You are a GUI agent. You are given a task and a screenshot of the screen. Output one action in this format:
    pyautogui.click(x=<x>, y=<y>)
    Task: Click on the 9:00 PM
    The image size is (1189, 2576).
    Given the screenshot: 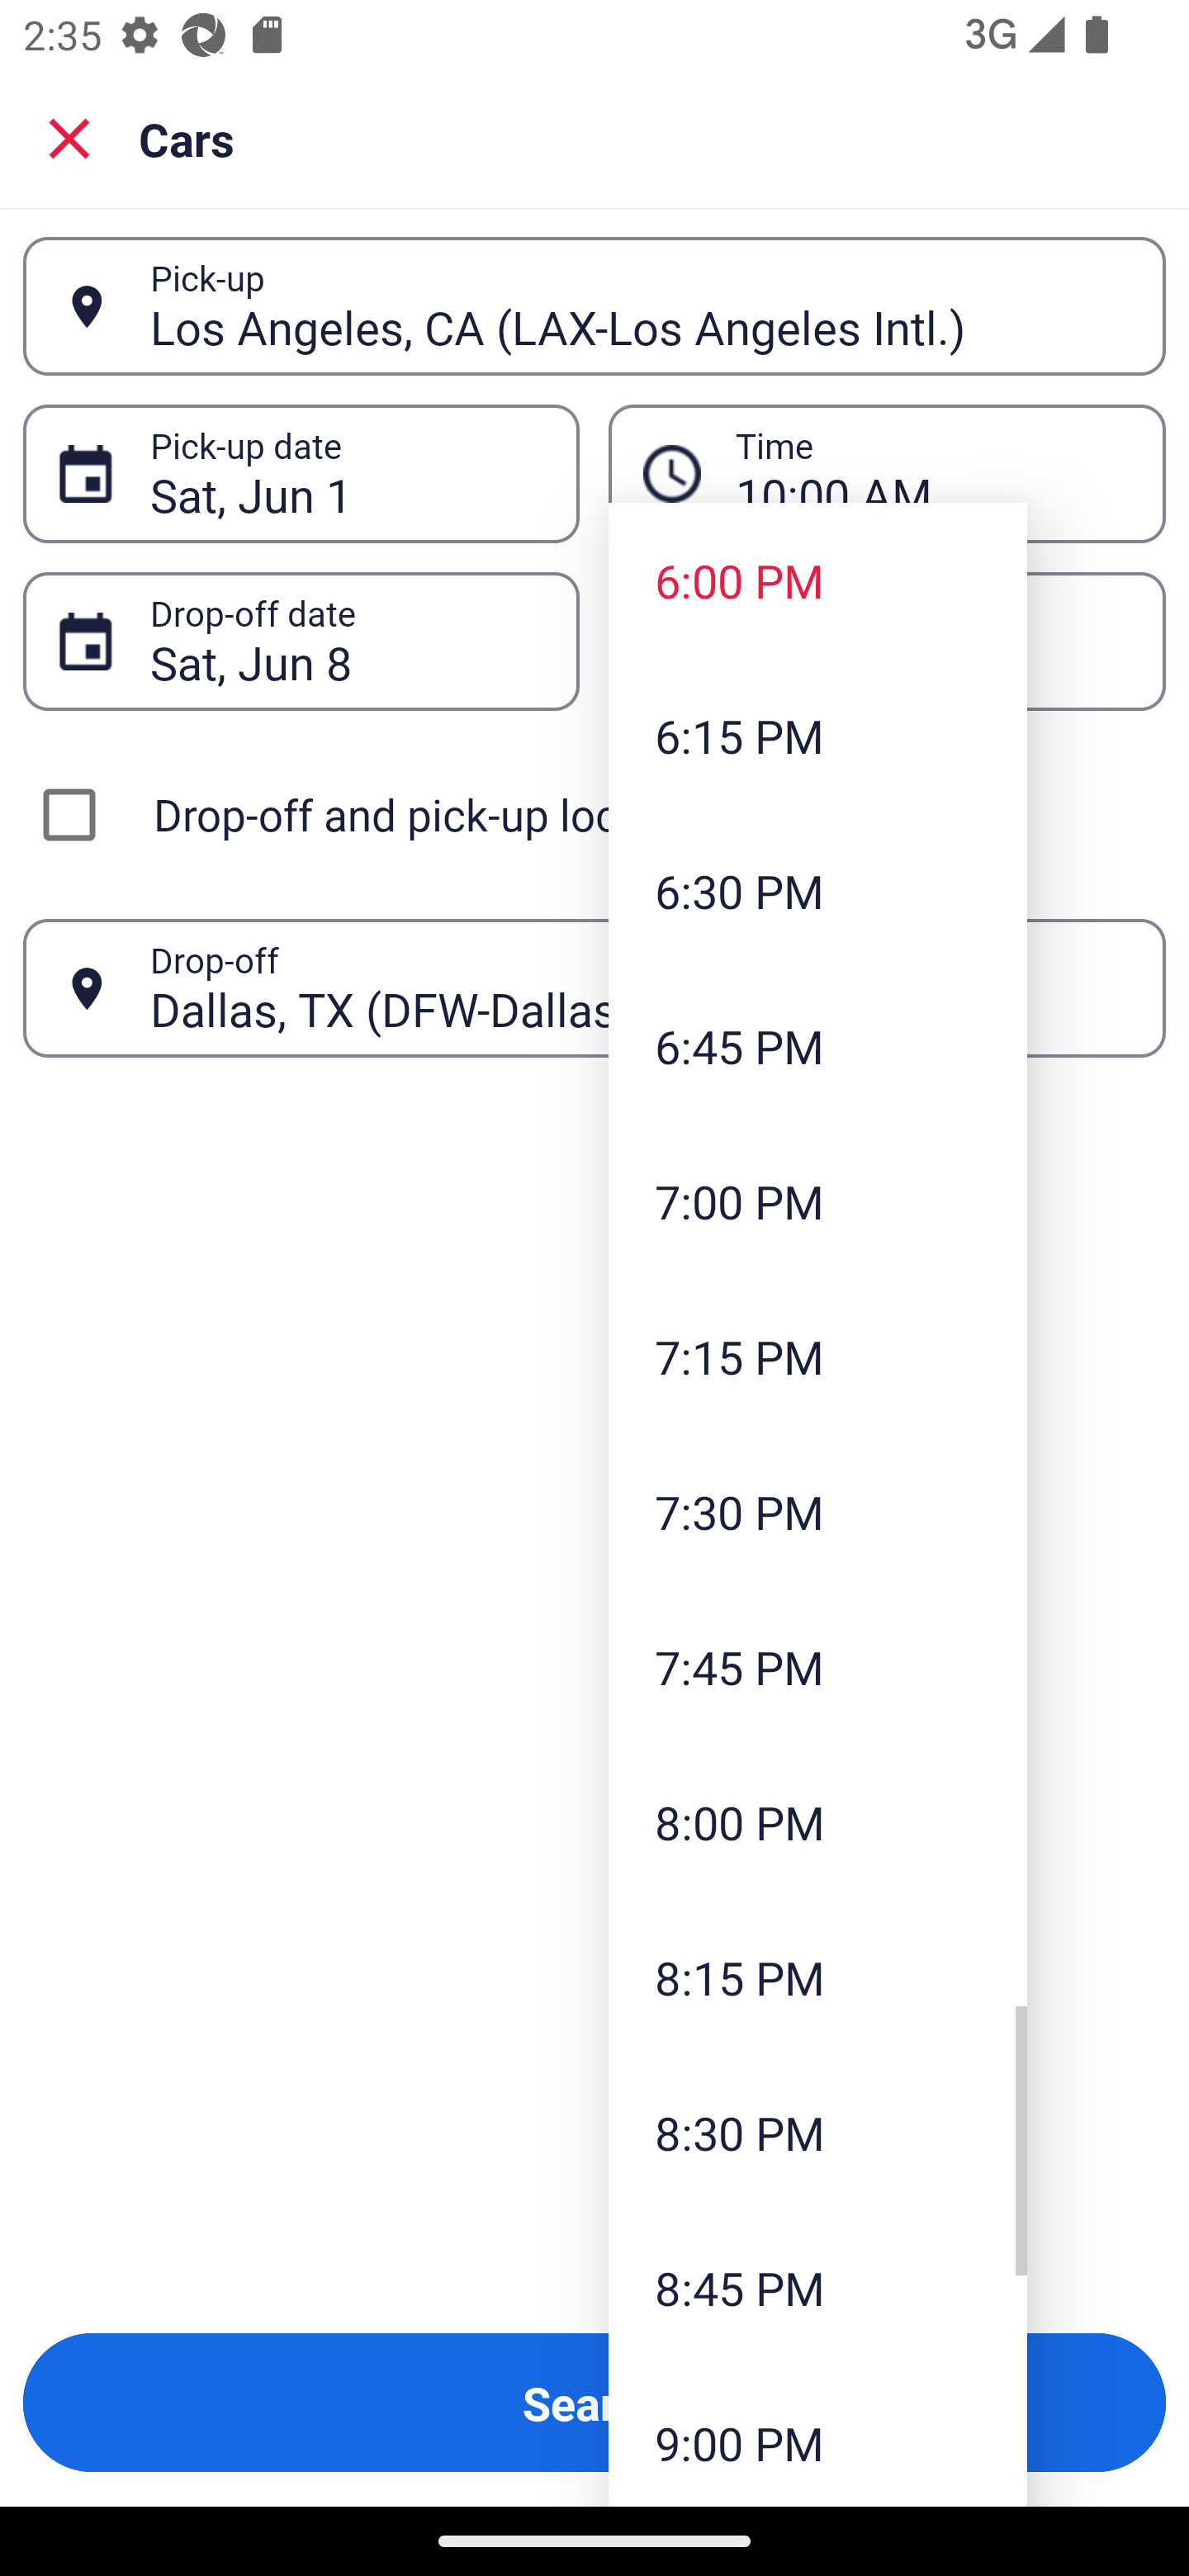 What is the action you would take?
    pyautogui.click(x=817, y=2436)
    